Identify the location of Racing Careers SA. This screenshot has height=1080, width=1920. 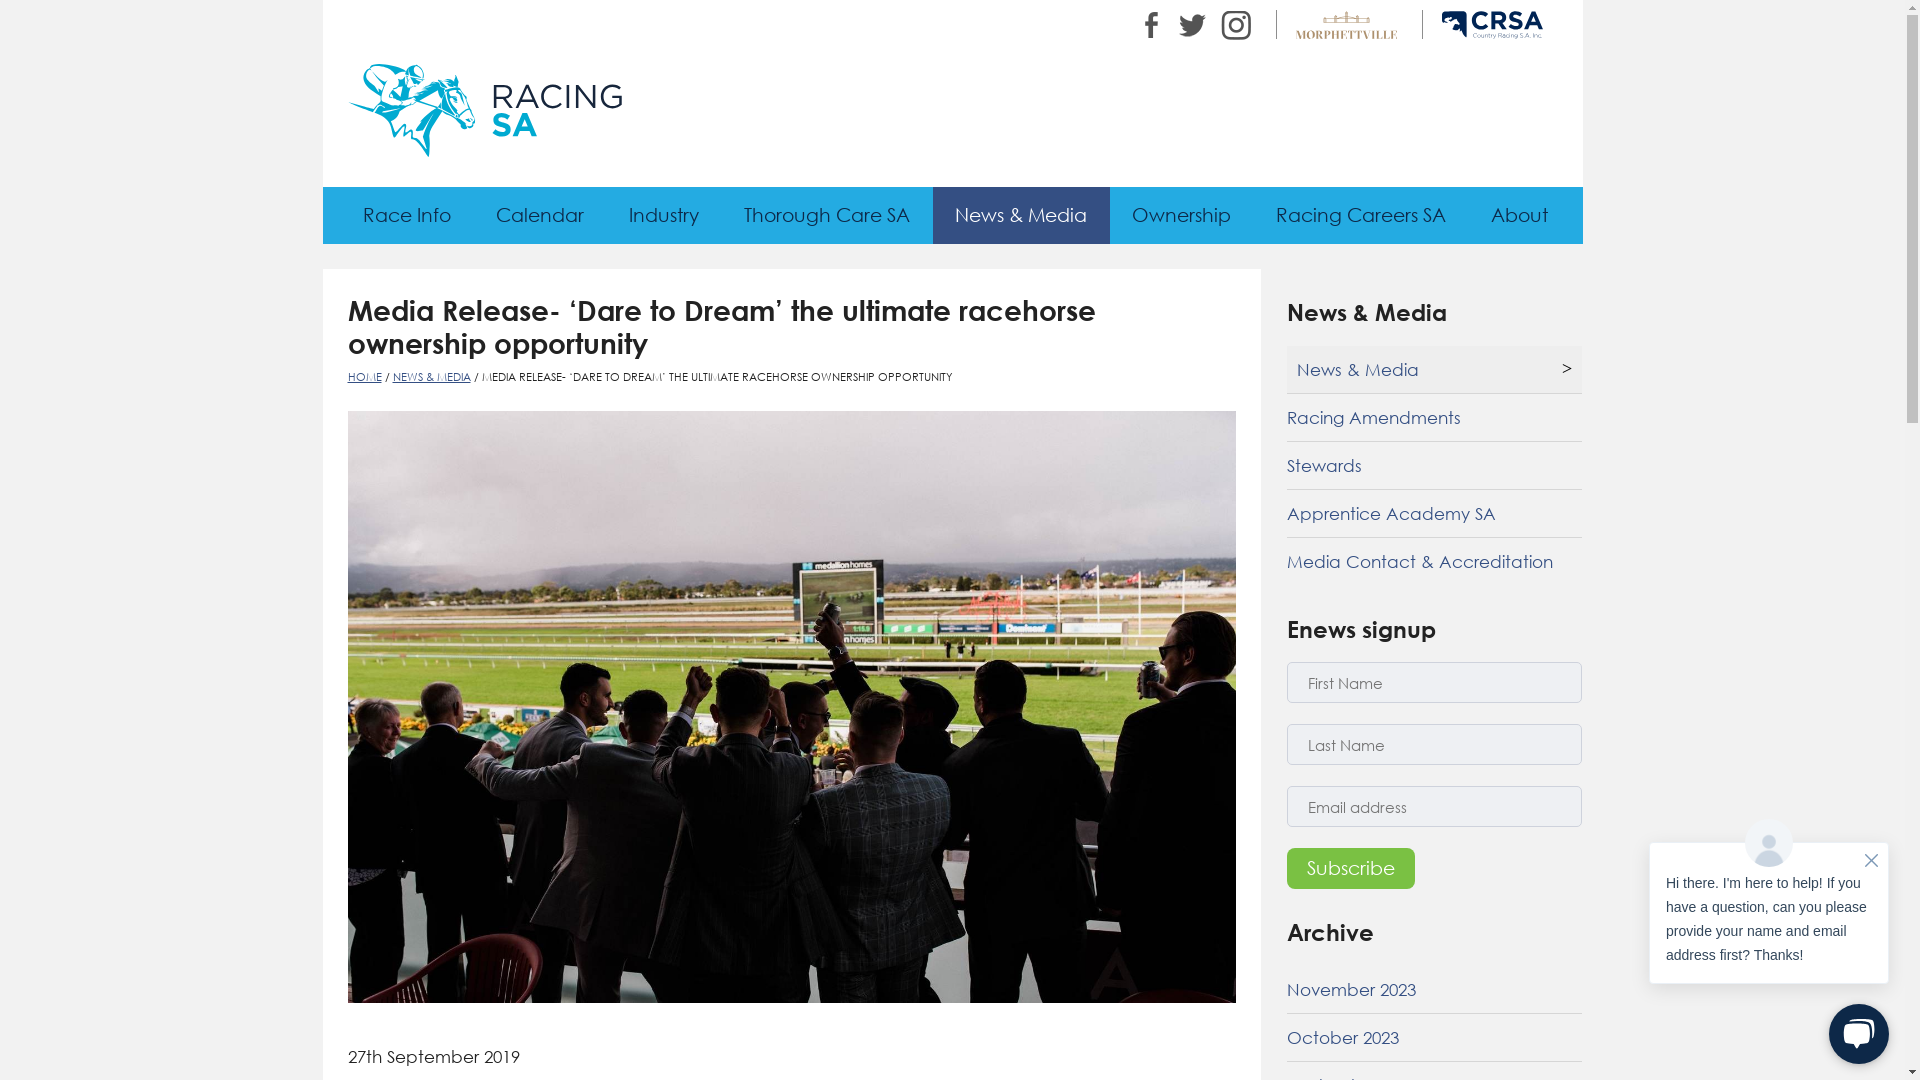
(1362, 214).